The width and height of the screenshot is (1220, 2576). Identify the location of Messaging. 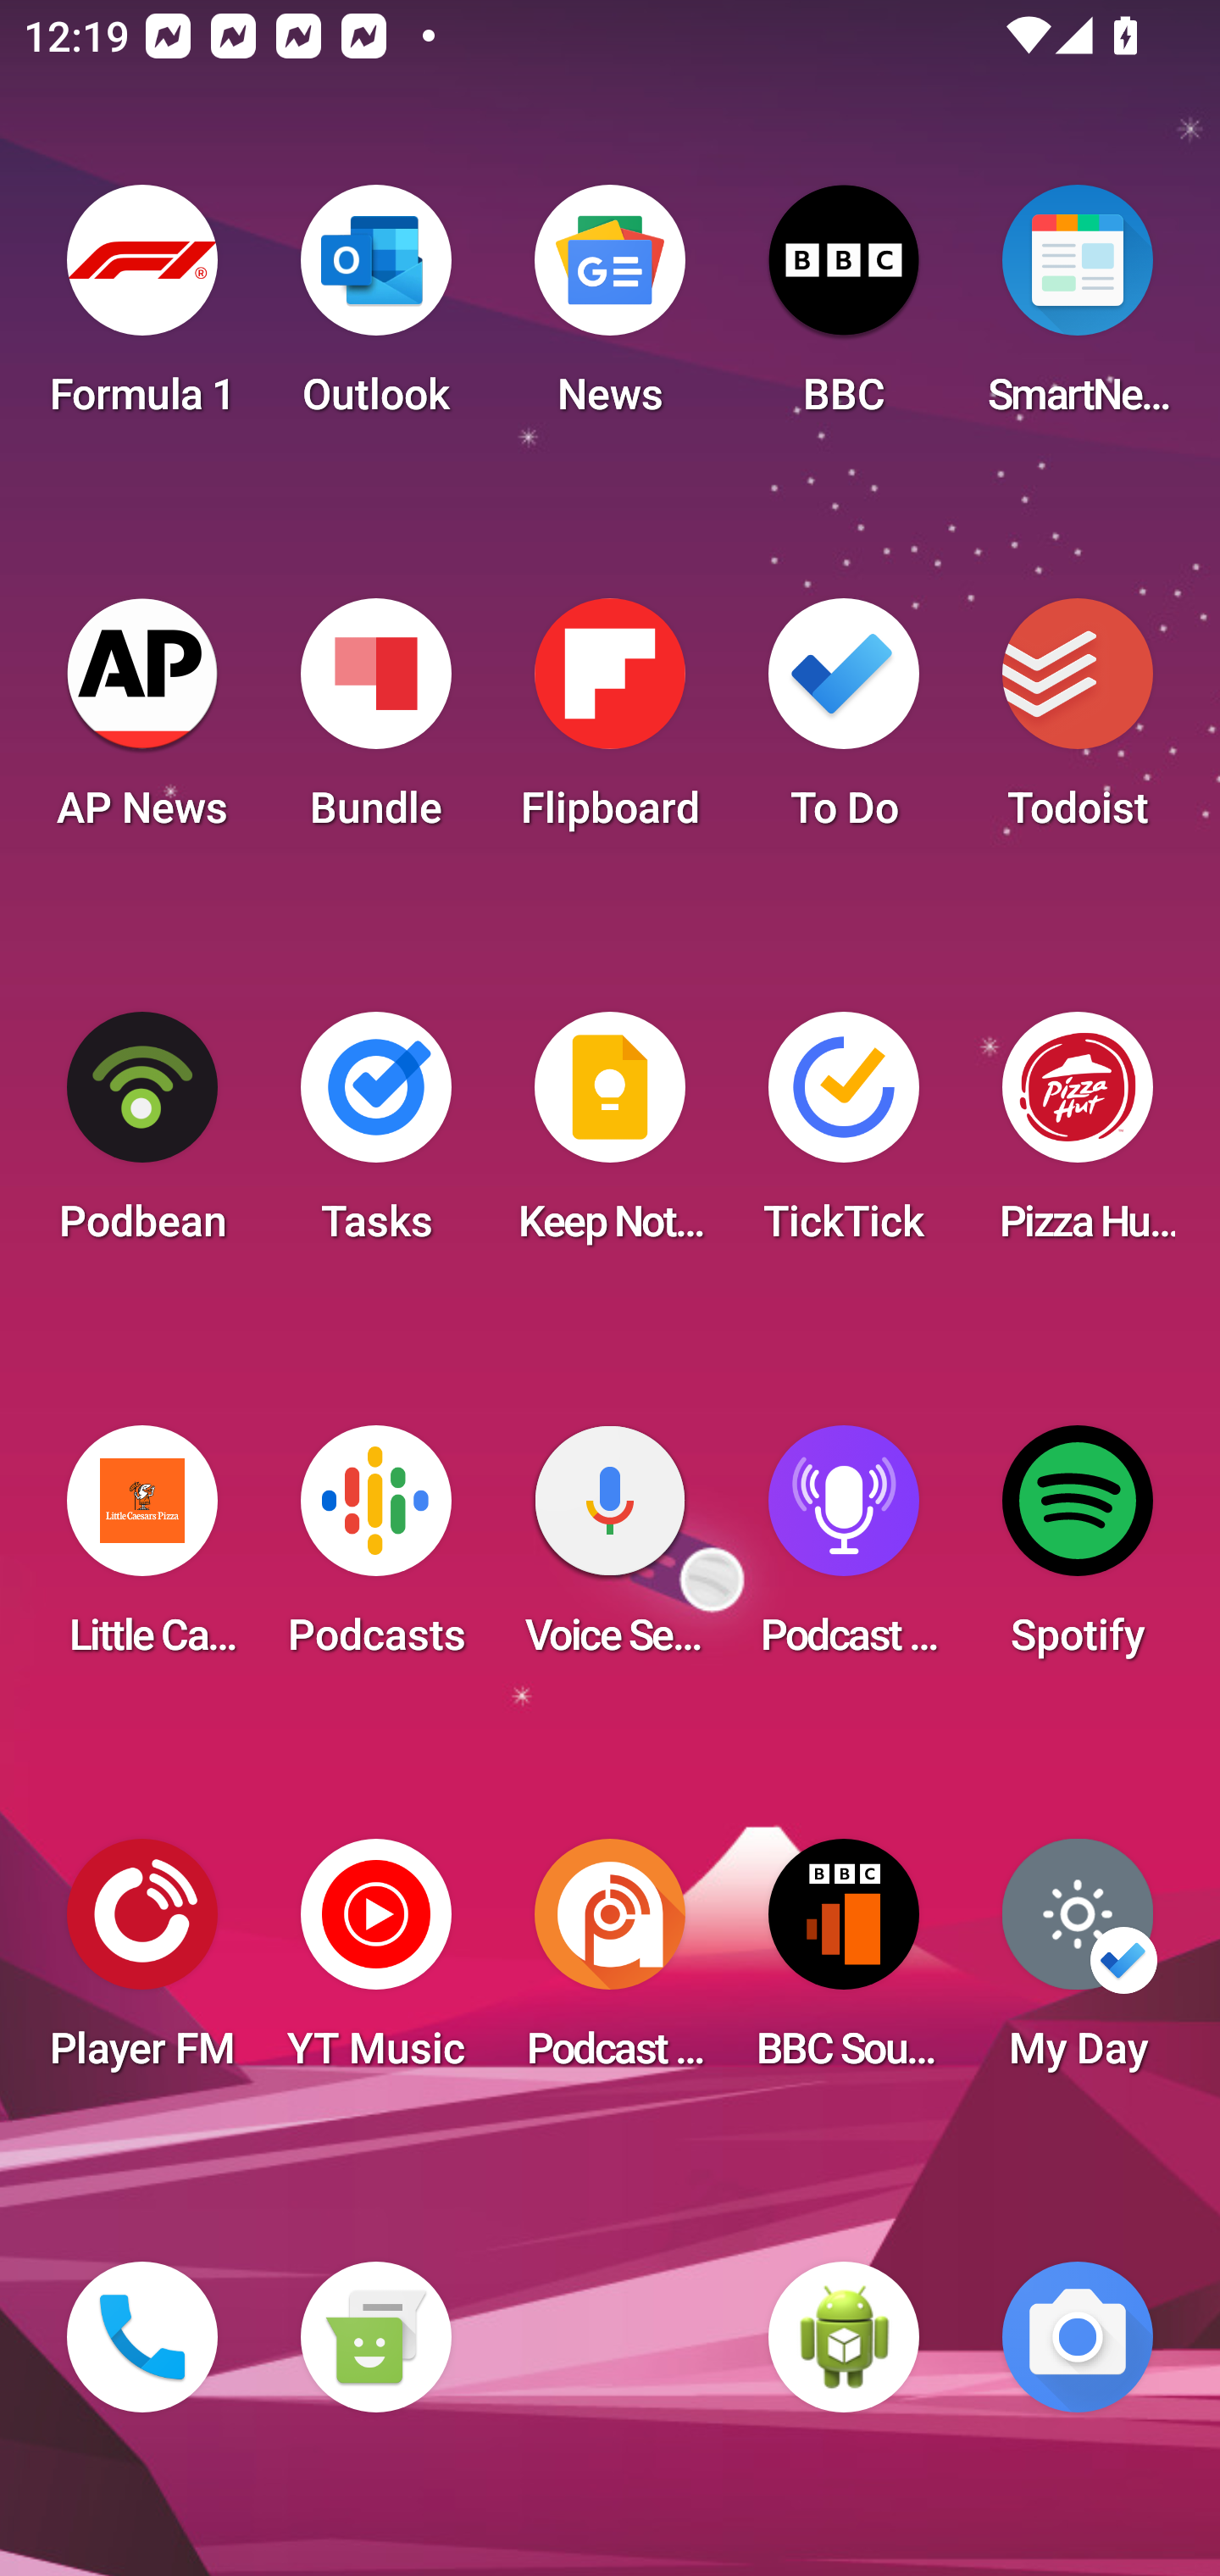
(375, 2337).